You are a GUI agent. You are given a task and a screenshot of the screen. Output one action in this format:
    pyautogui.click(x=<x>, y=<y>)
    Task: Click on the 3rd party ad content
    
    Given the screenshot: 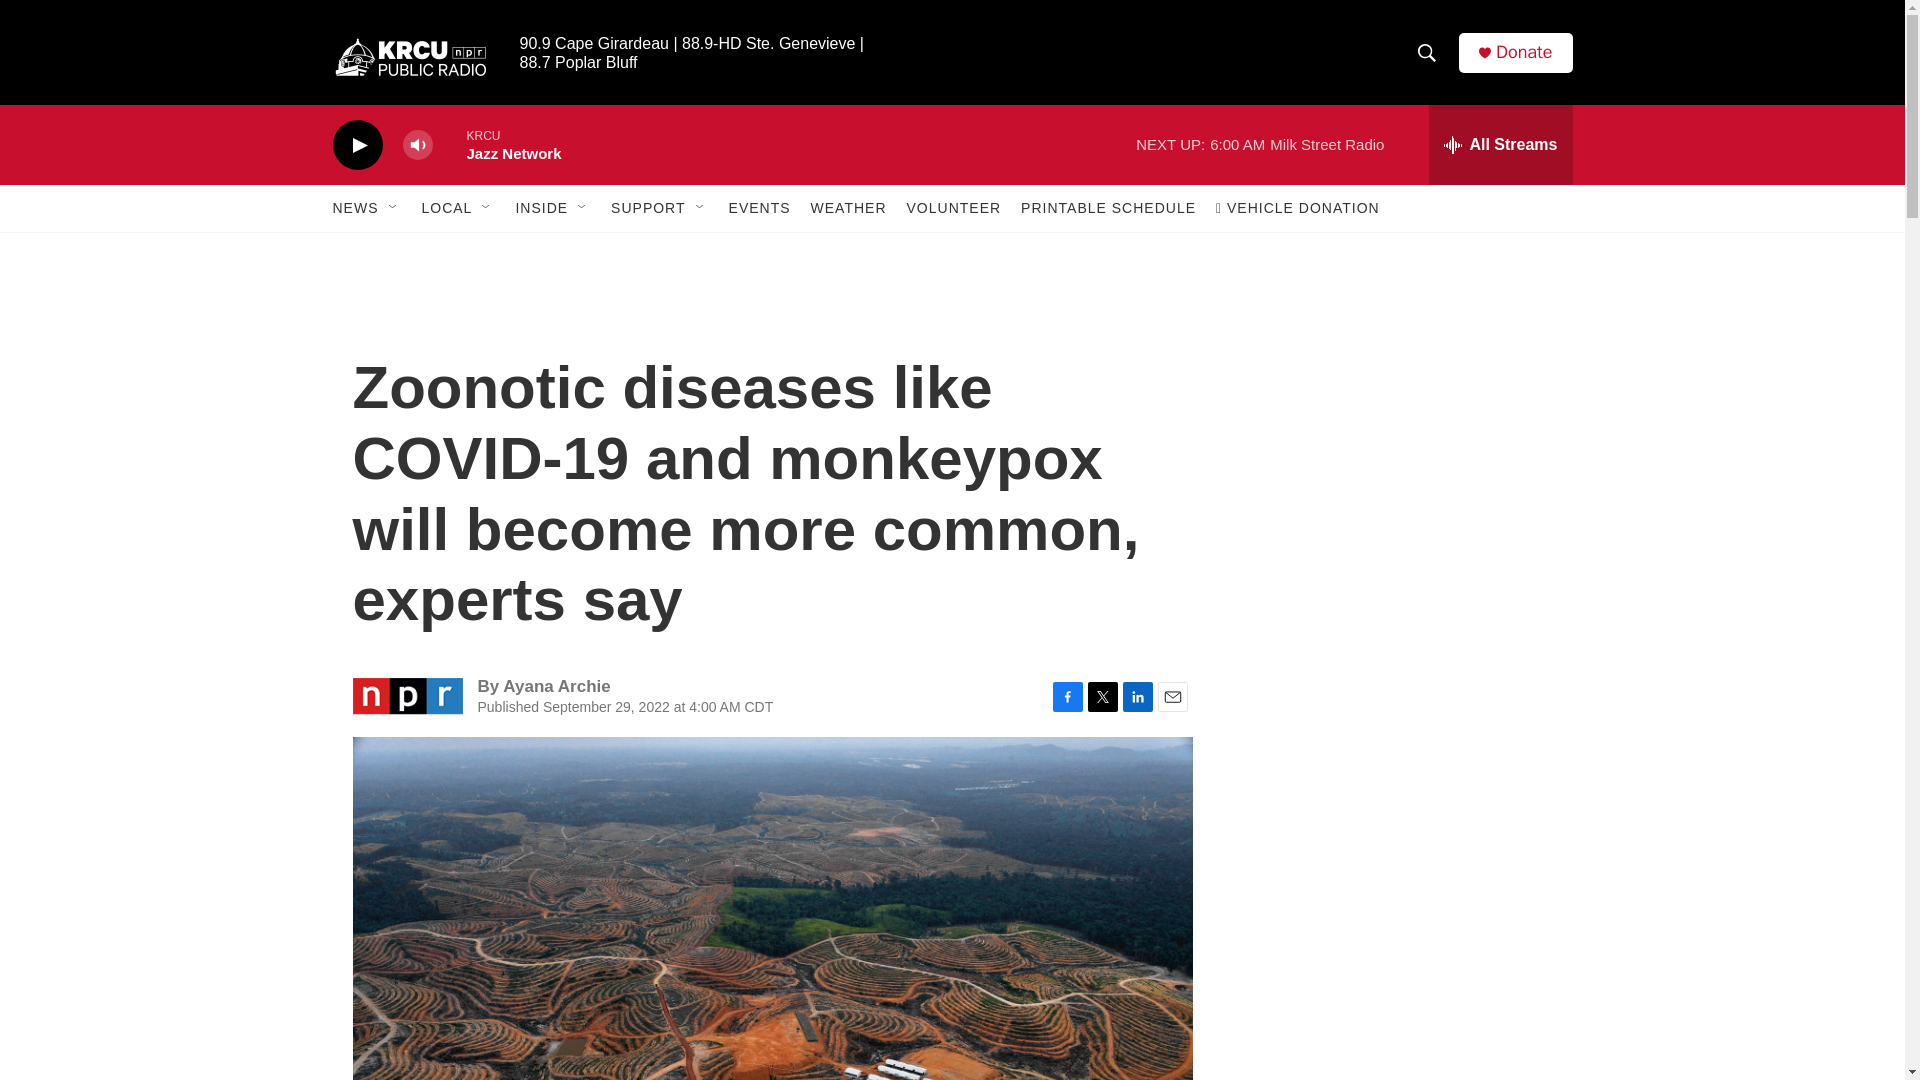 What is the action you would take?
    pyautogui.click(x=1401, y=418)
    